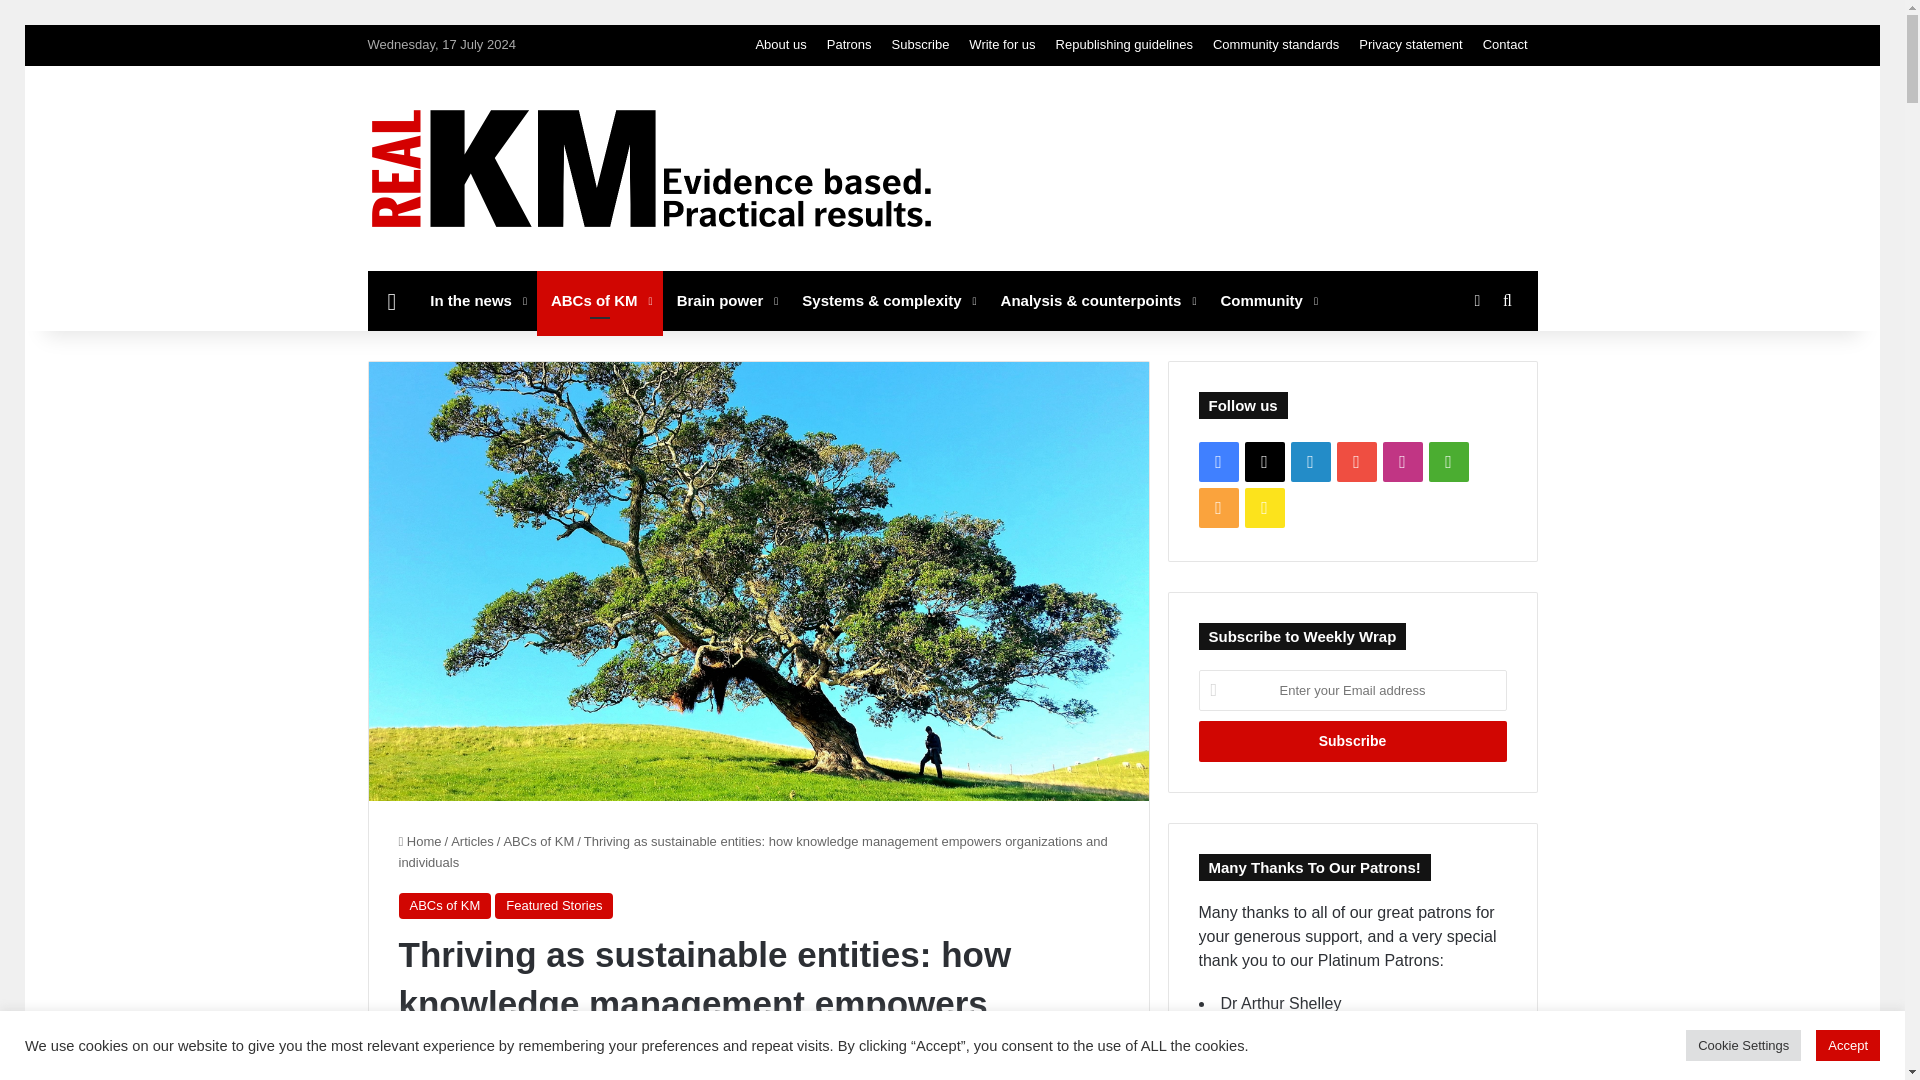 Image resolution: width=1920 pixels, height=1080 pixels. What do you see at coordinates (1410, 44) in the screenshot?
I see `Privacy statement` at bounding box center [1410, 44].